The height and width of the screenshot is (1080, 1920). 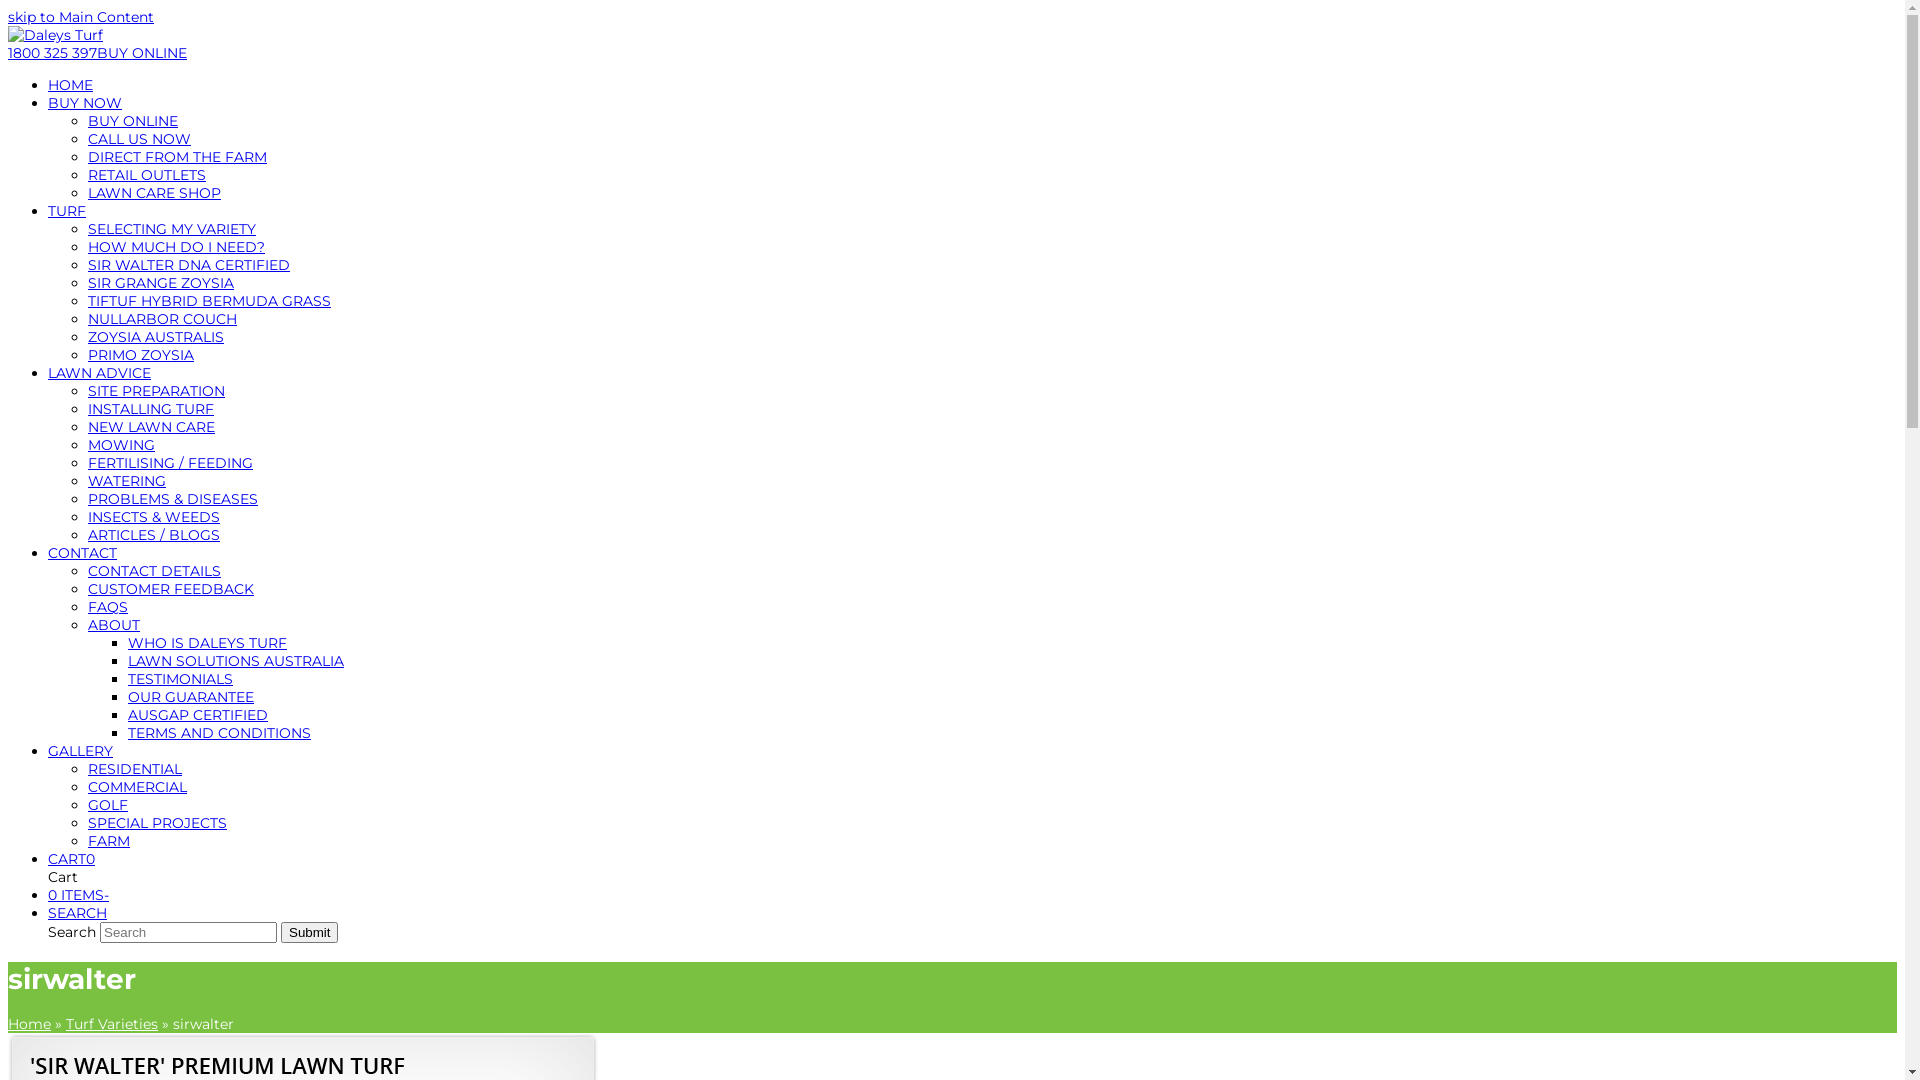 I want to click on Home, so click(x=30, y=1023).